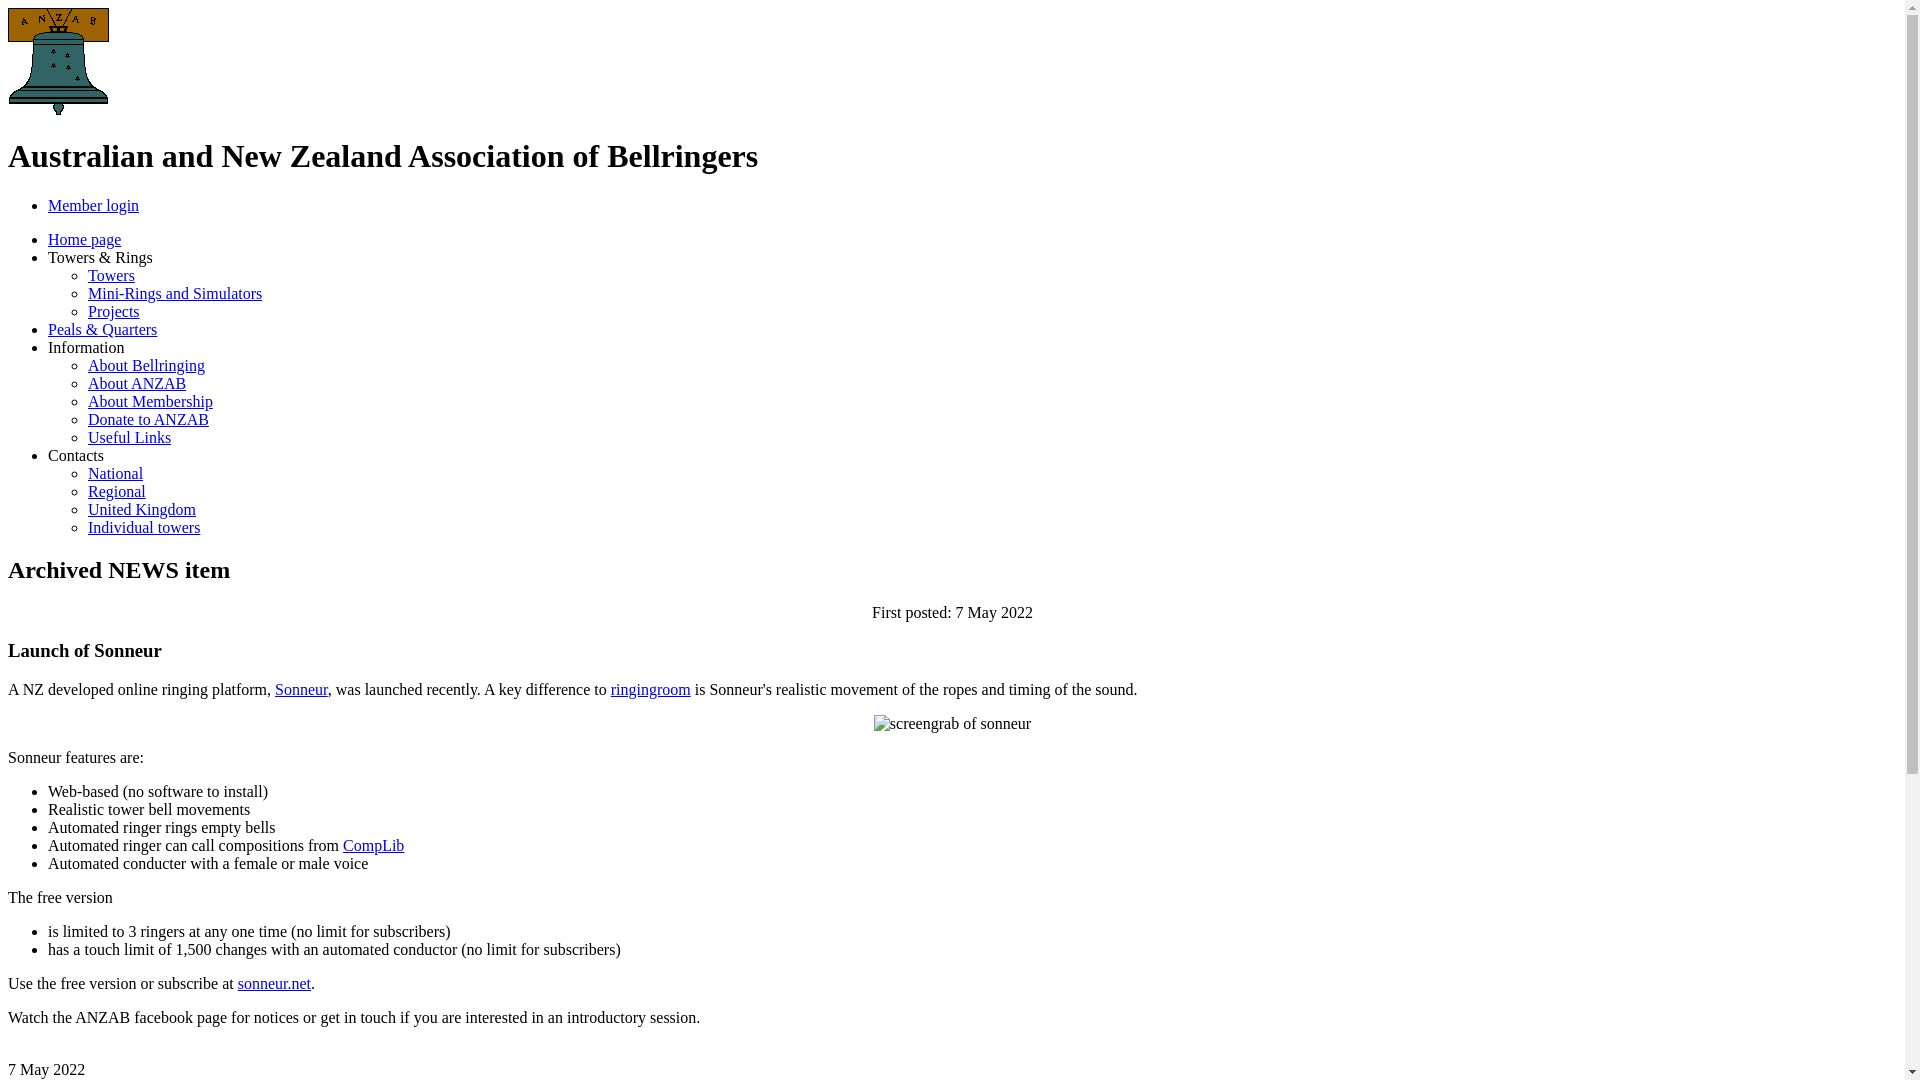 The width and height of the screenshot is (1920, 1080). I want to click on Useful Links, so click(130, 438).